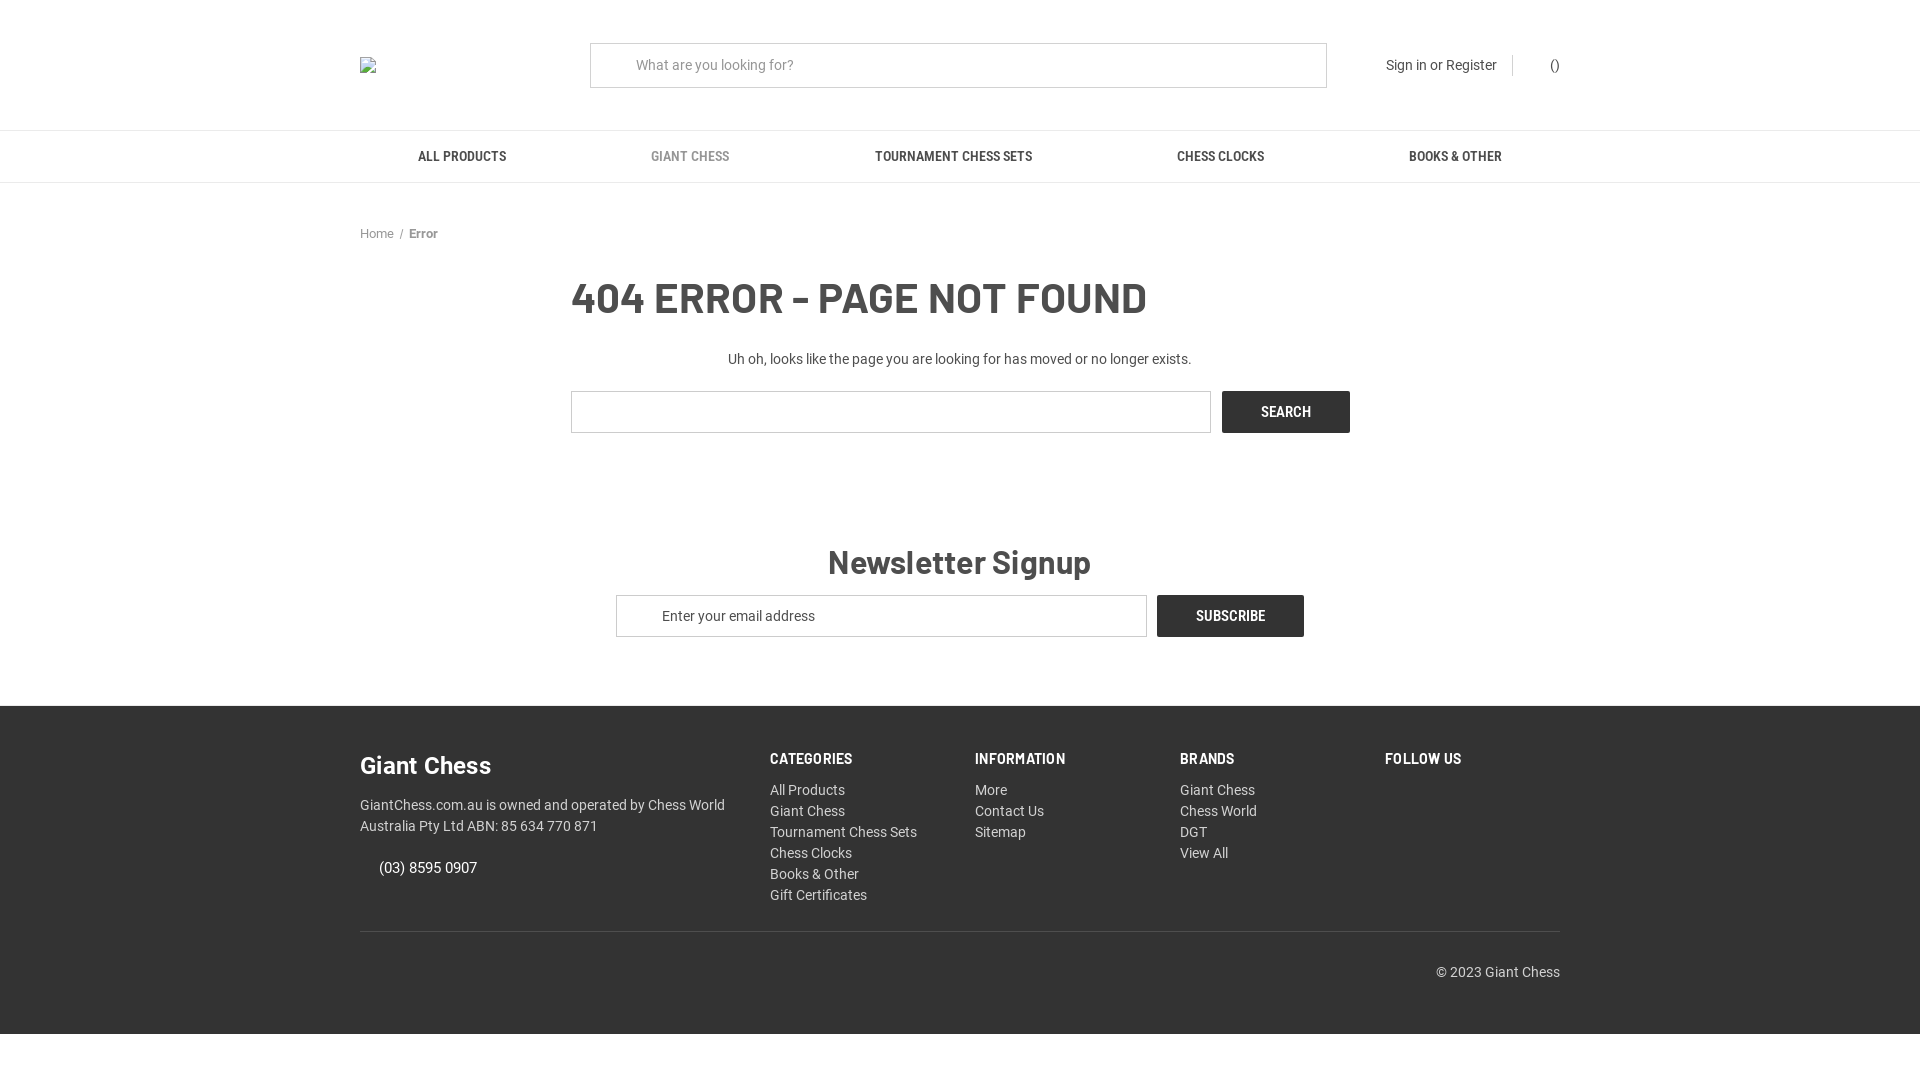 The image size is (1920, 1080). Describe the element at coordinates (1010, 811) in the screenshot. I see `Contact Us` at that location.